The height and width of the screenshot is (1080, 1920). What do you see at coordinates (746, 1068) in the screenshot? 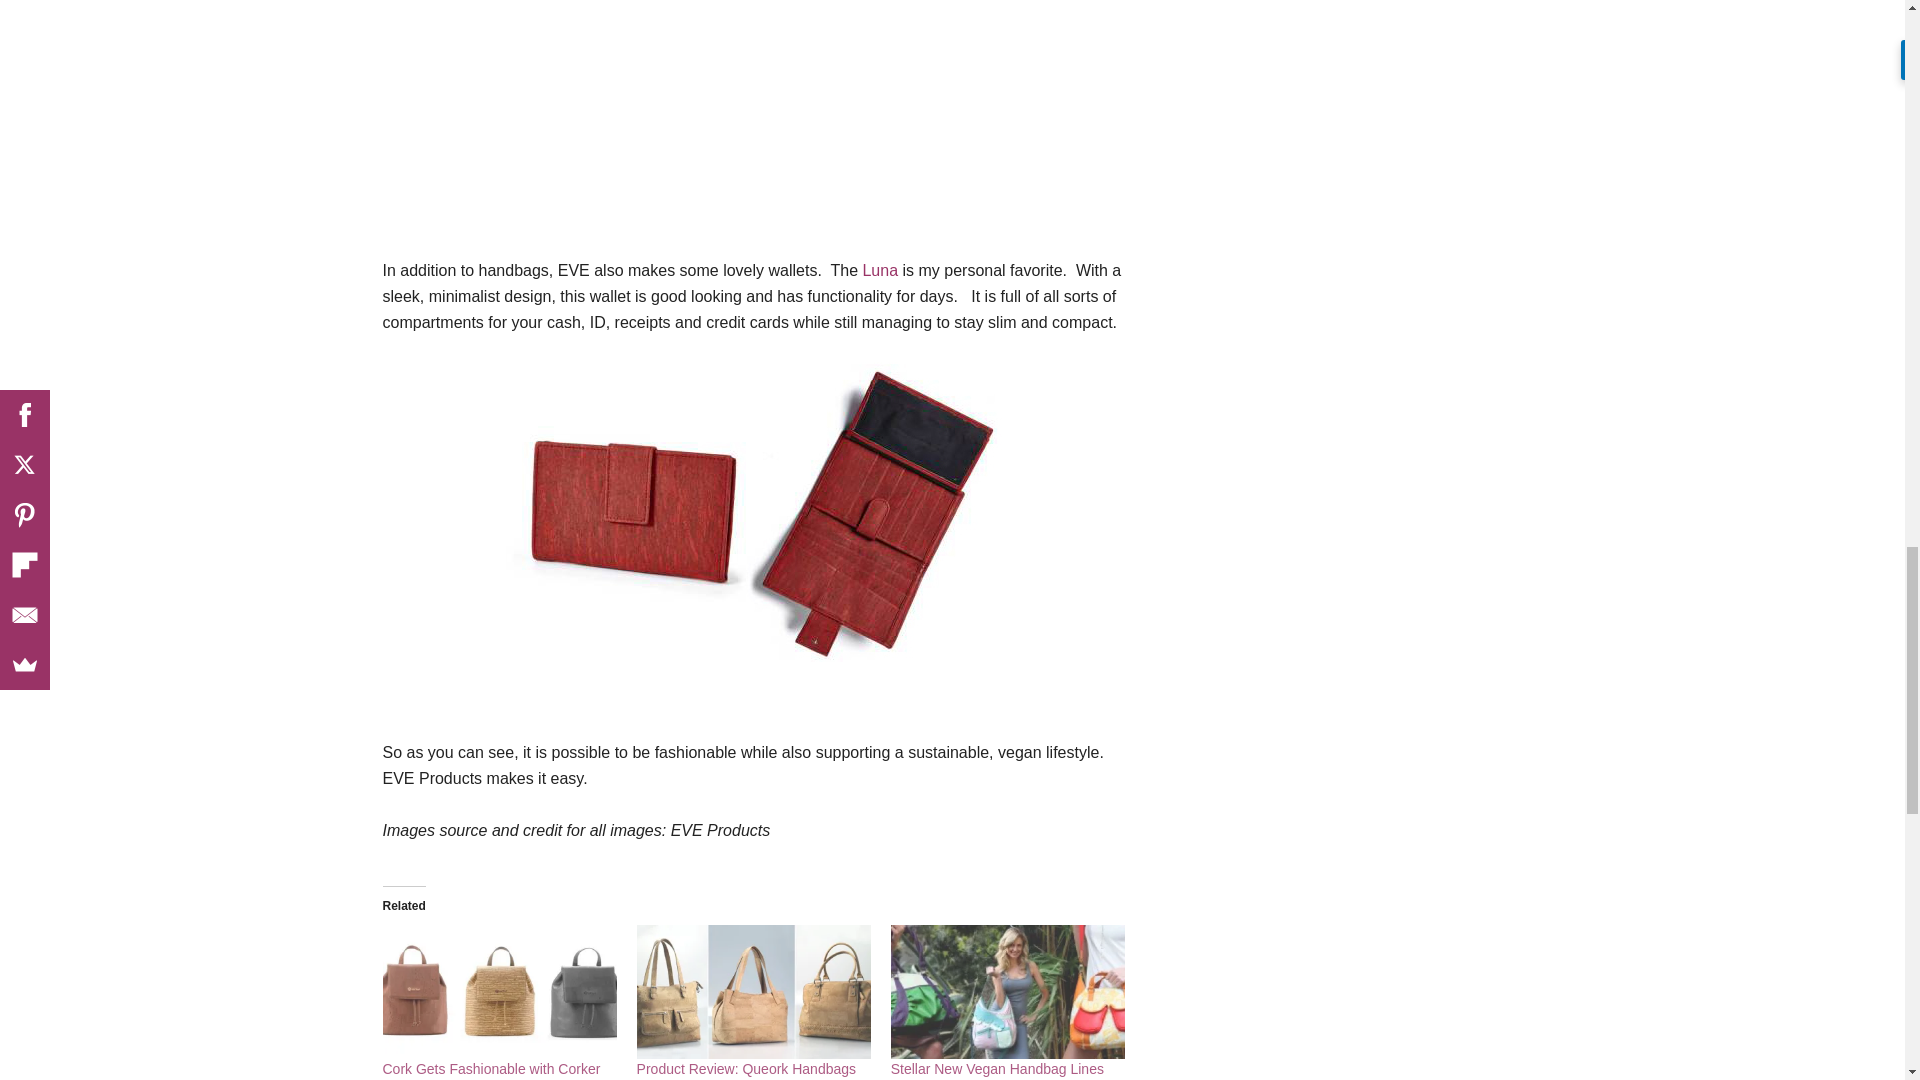
I see `Product Review: Queork Handbags` at bounding box center [746, 1068].